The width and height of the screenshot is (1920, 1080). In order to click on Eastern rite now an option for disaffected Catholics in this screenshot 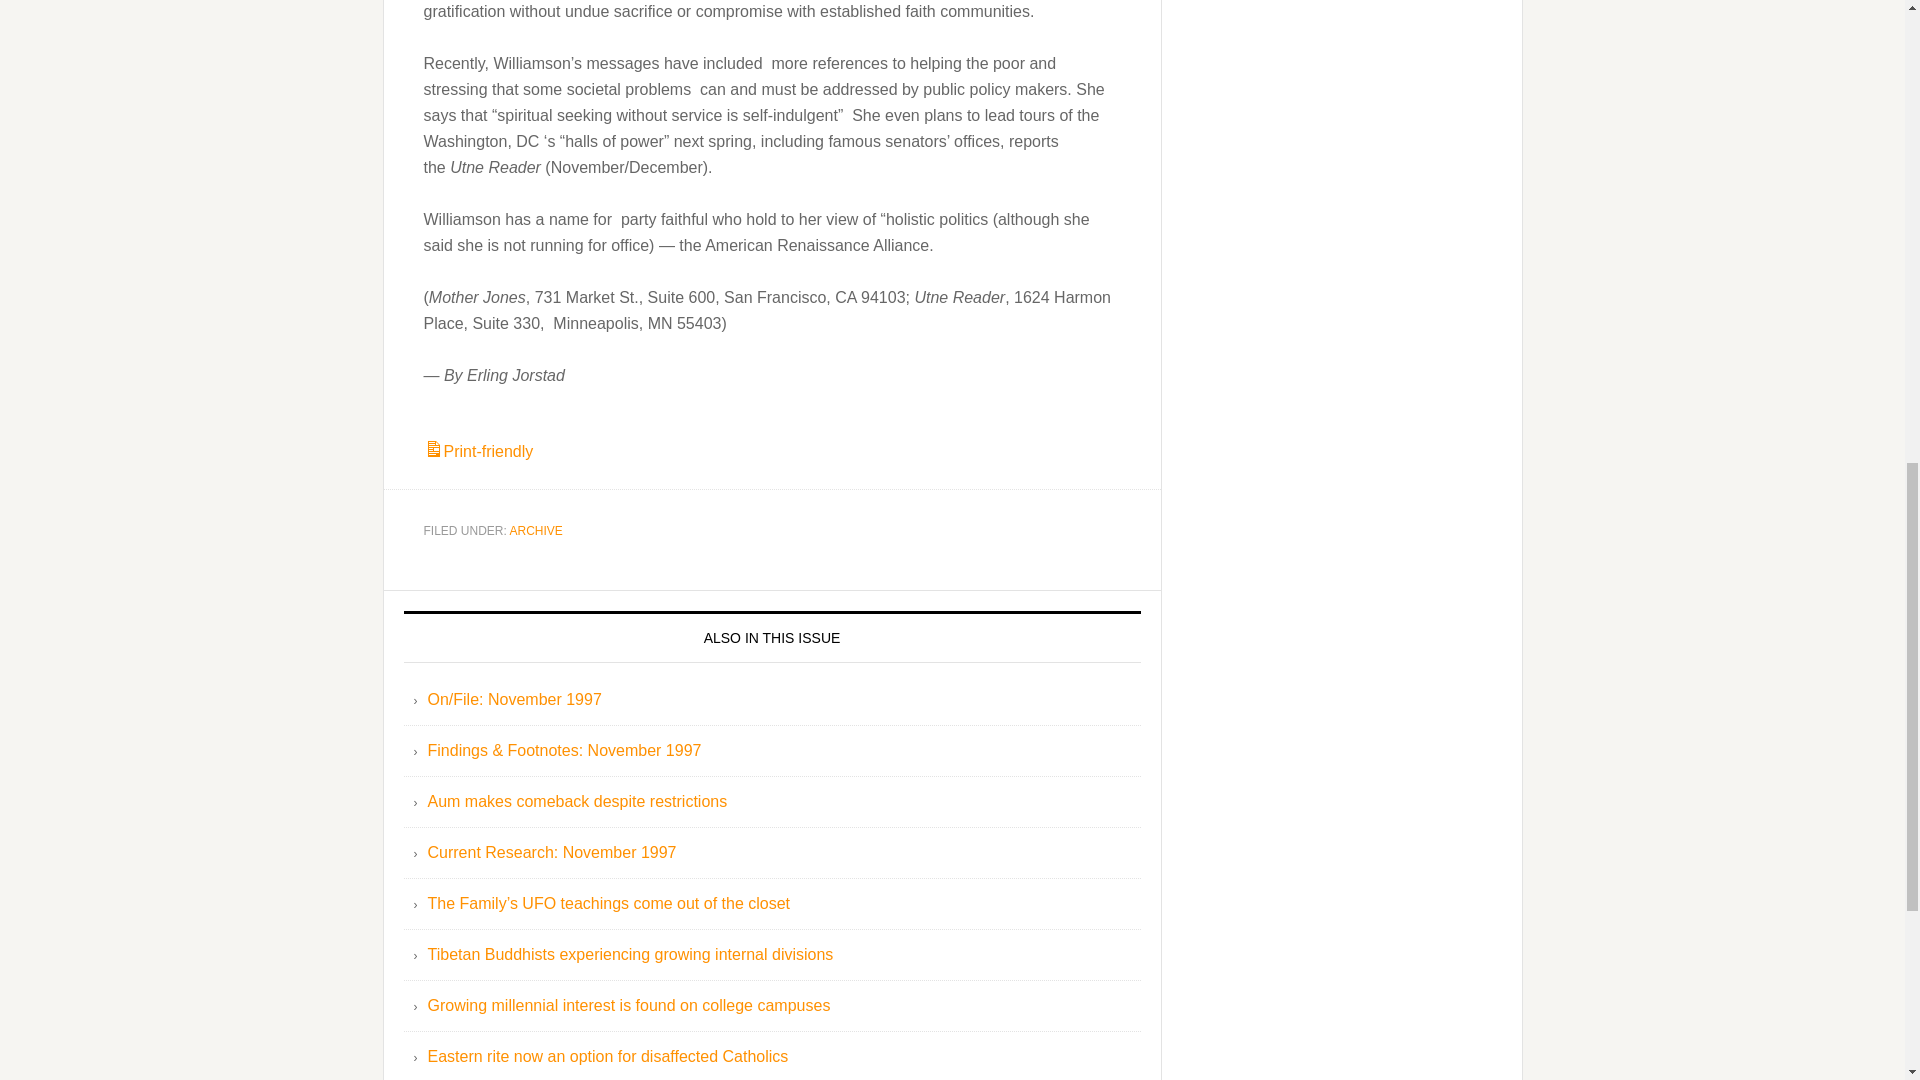, I will do `click(608, 1056)`.